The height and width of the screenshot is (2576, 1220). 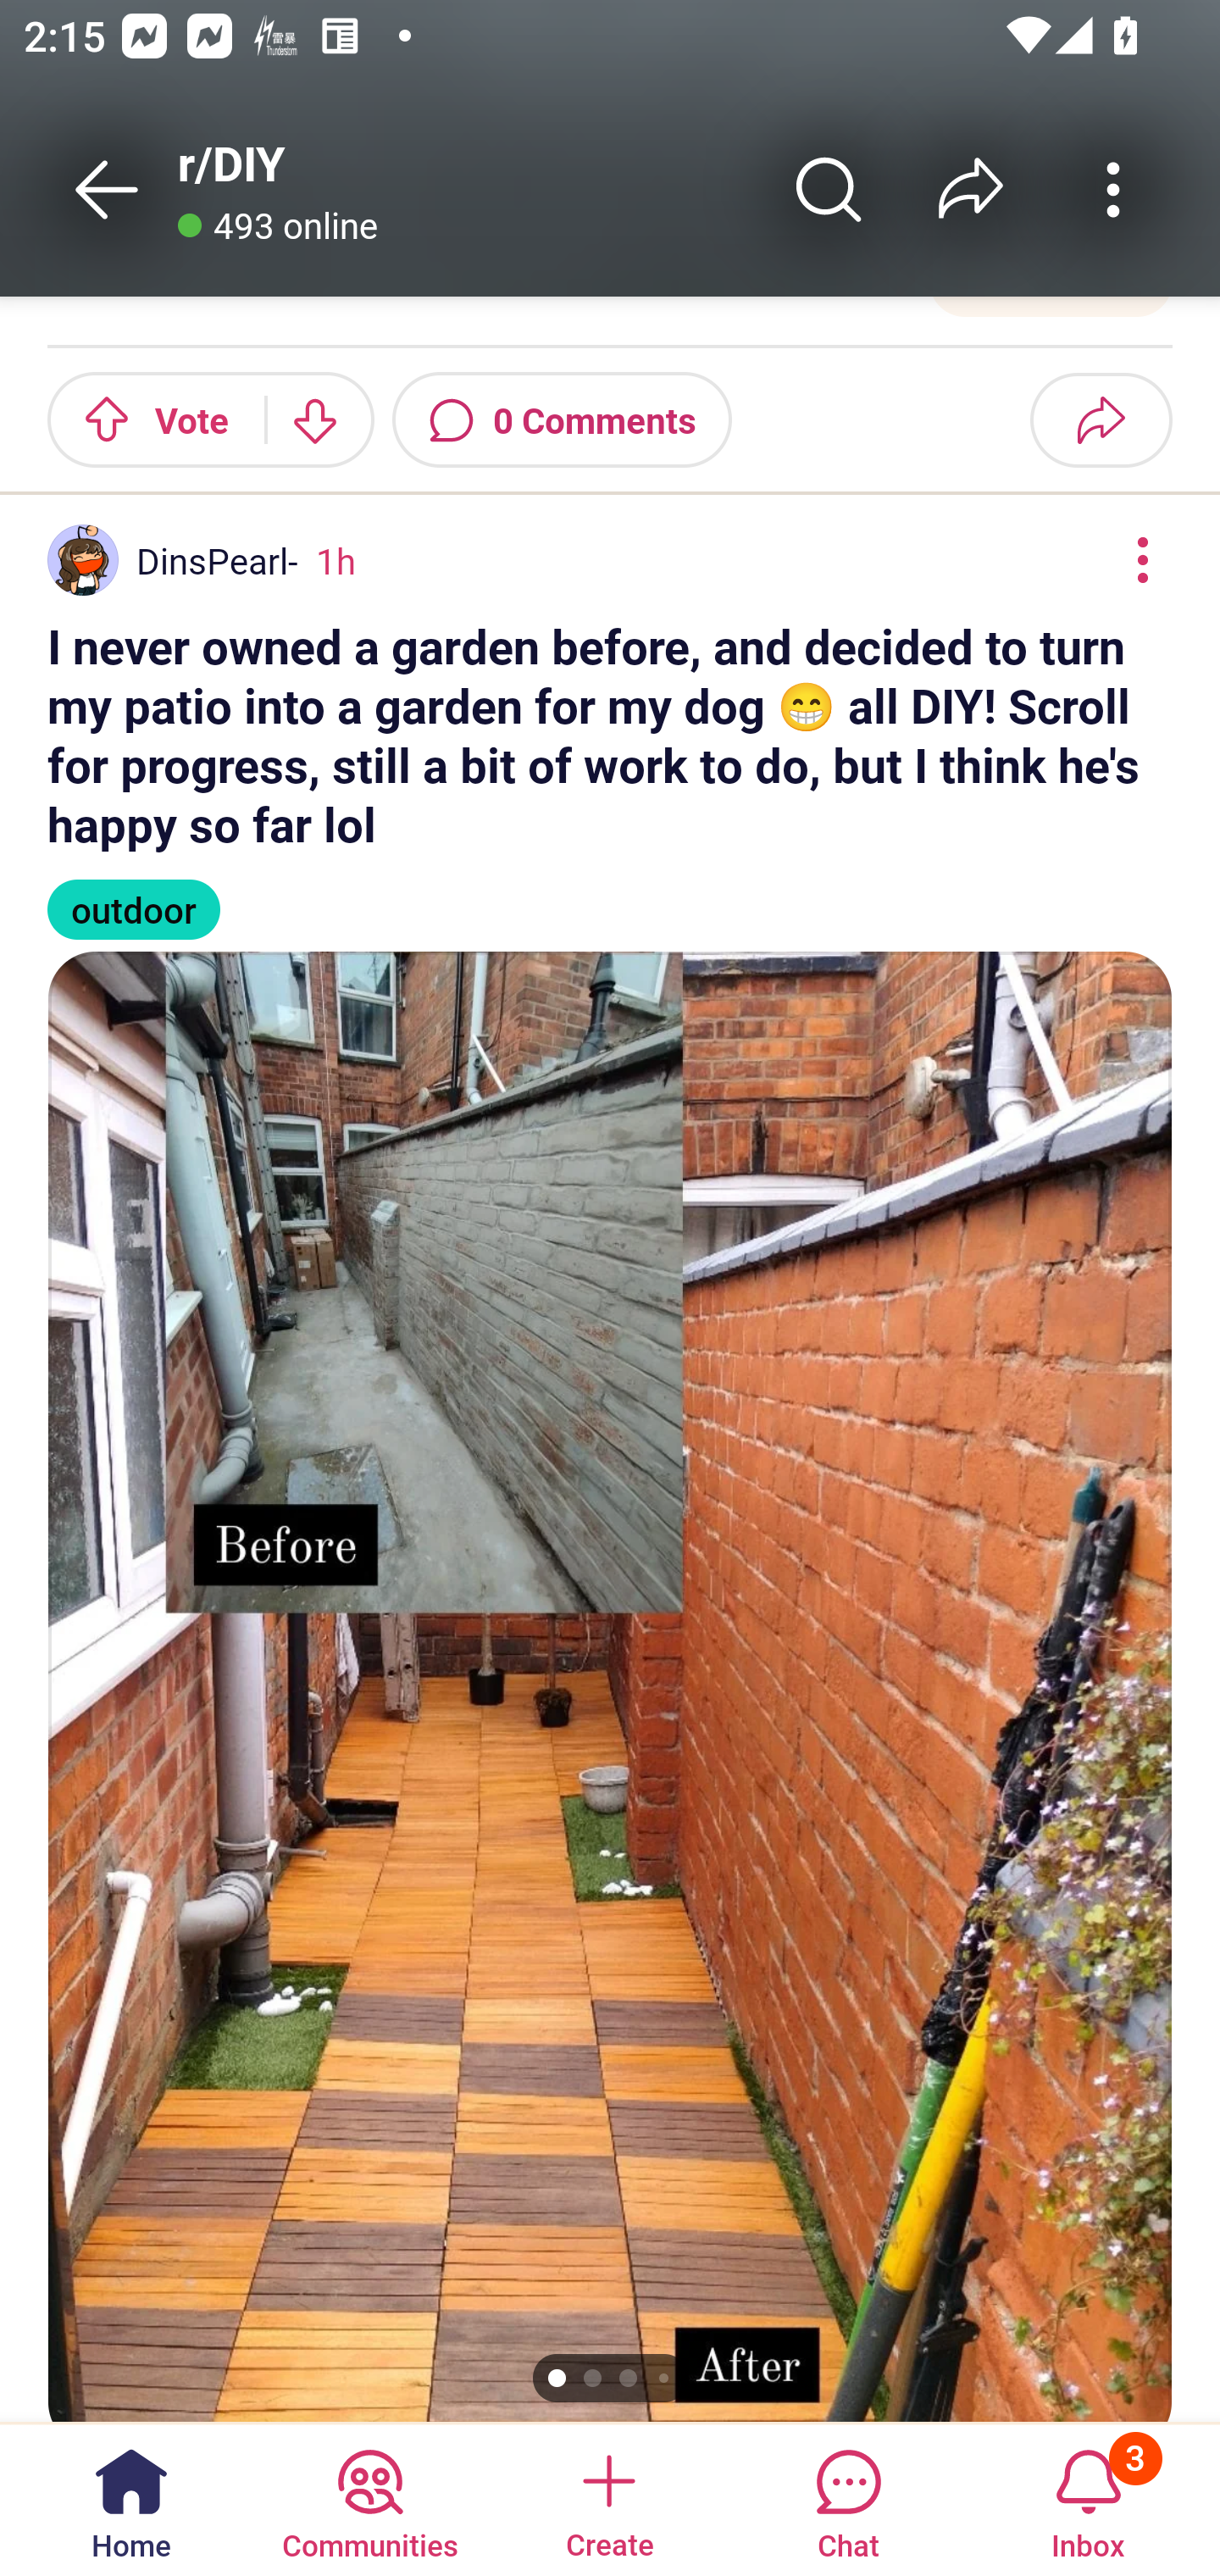 What do you see at coordinates (131, 2498) in the screenshot?
I see `Home` at bounding box center [131, 2498].